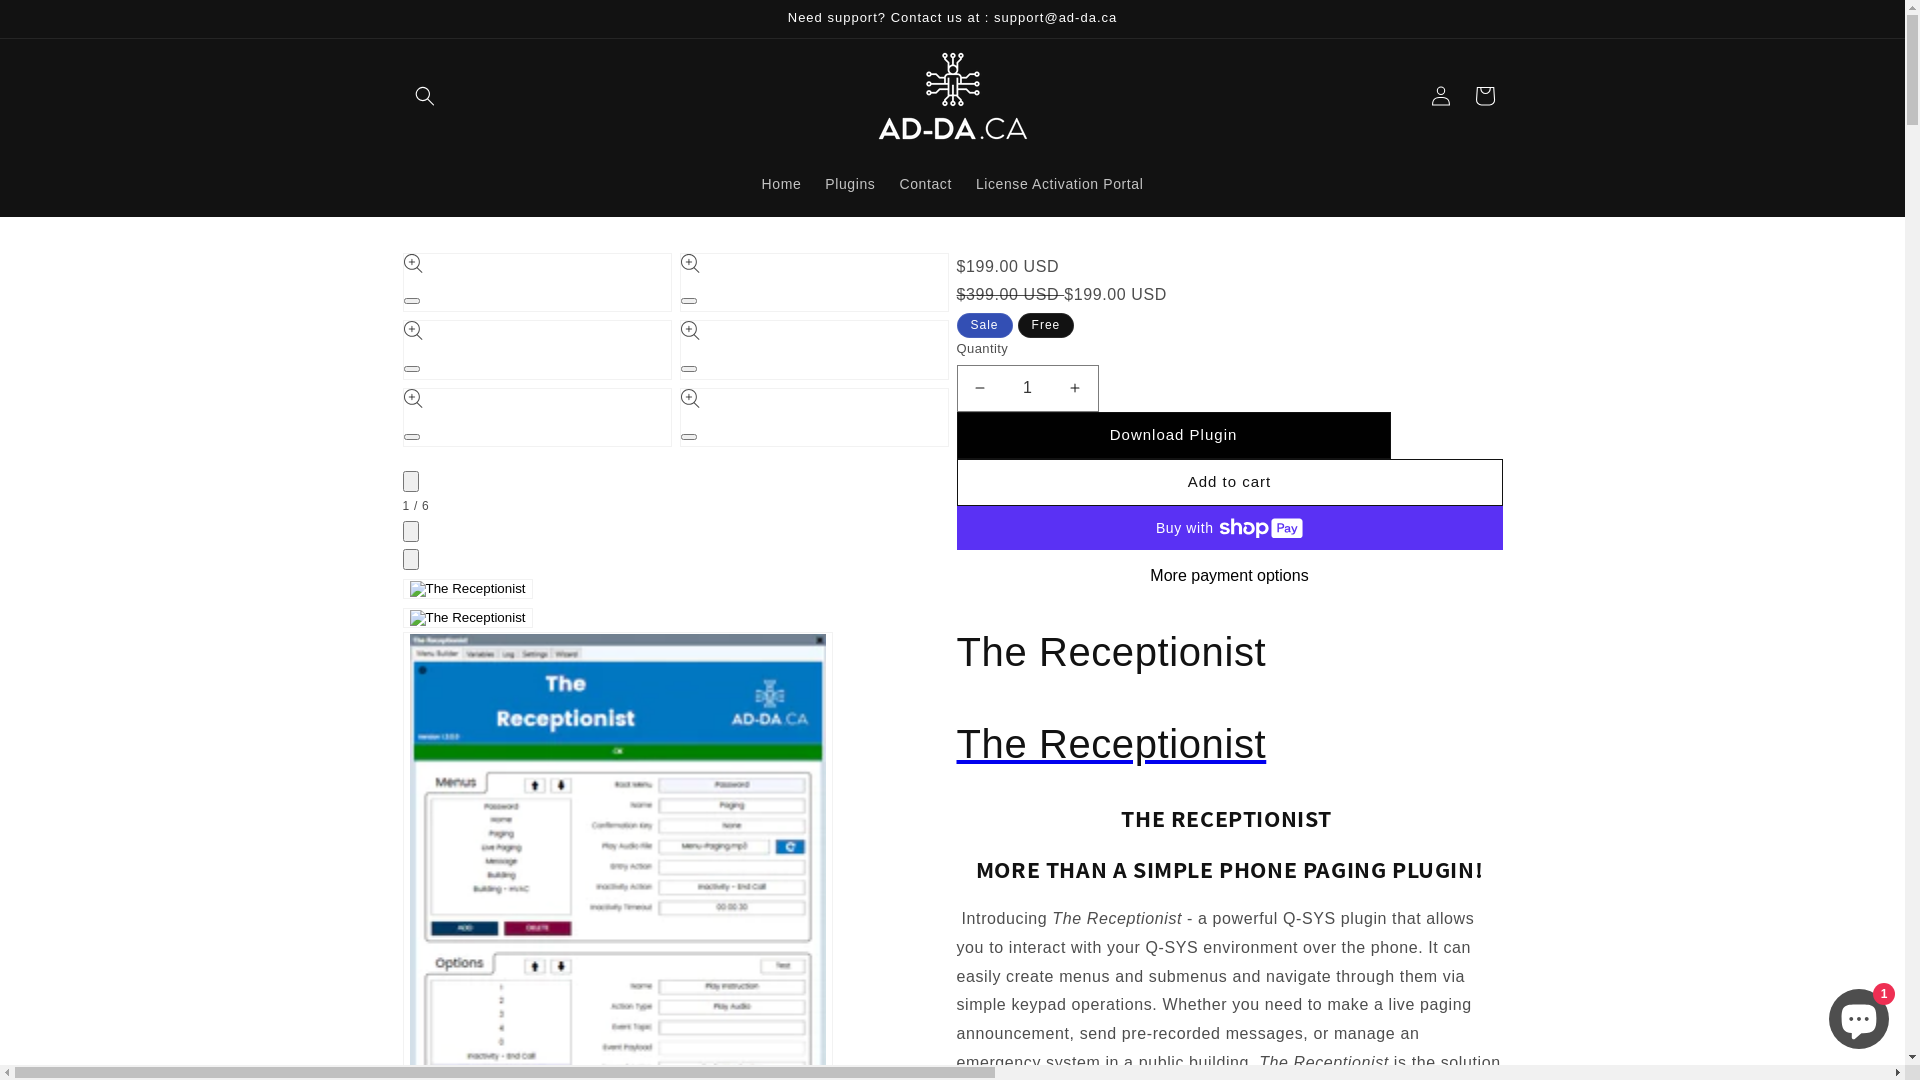  I want to click on The Receptionist, so click(1229, 744).